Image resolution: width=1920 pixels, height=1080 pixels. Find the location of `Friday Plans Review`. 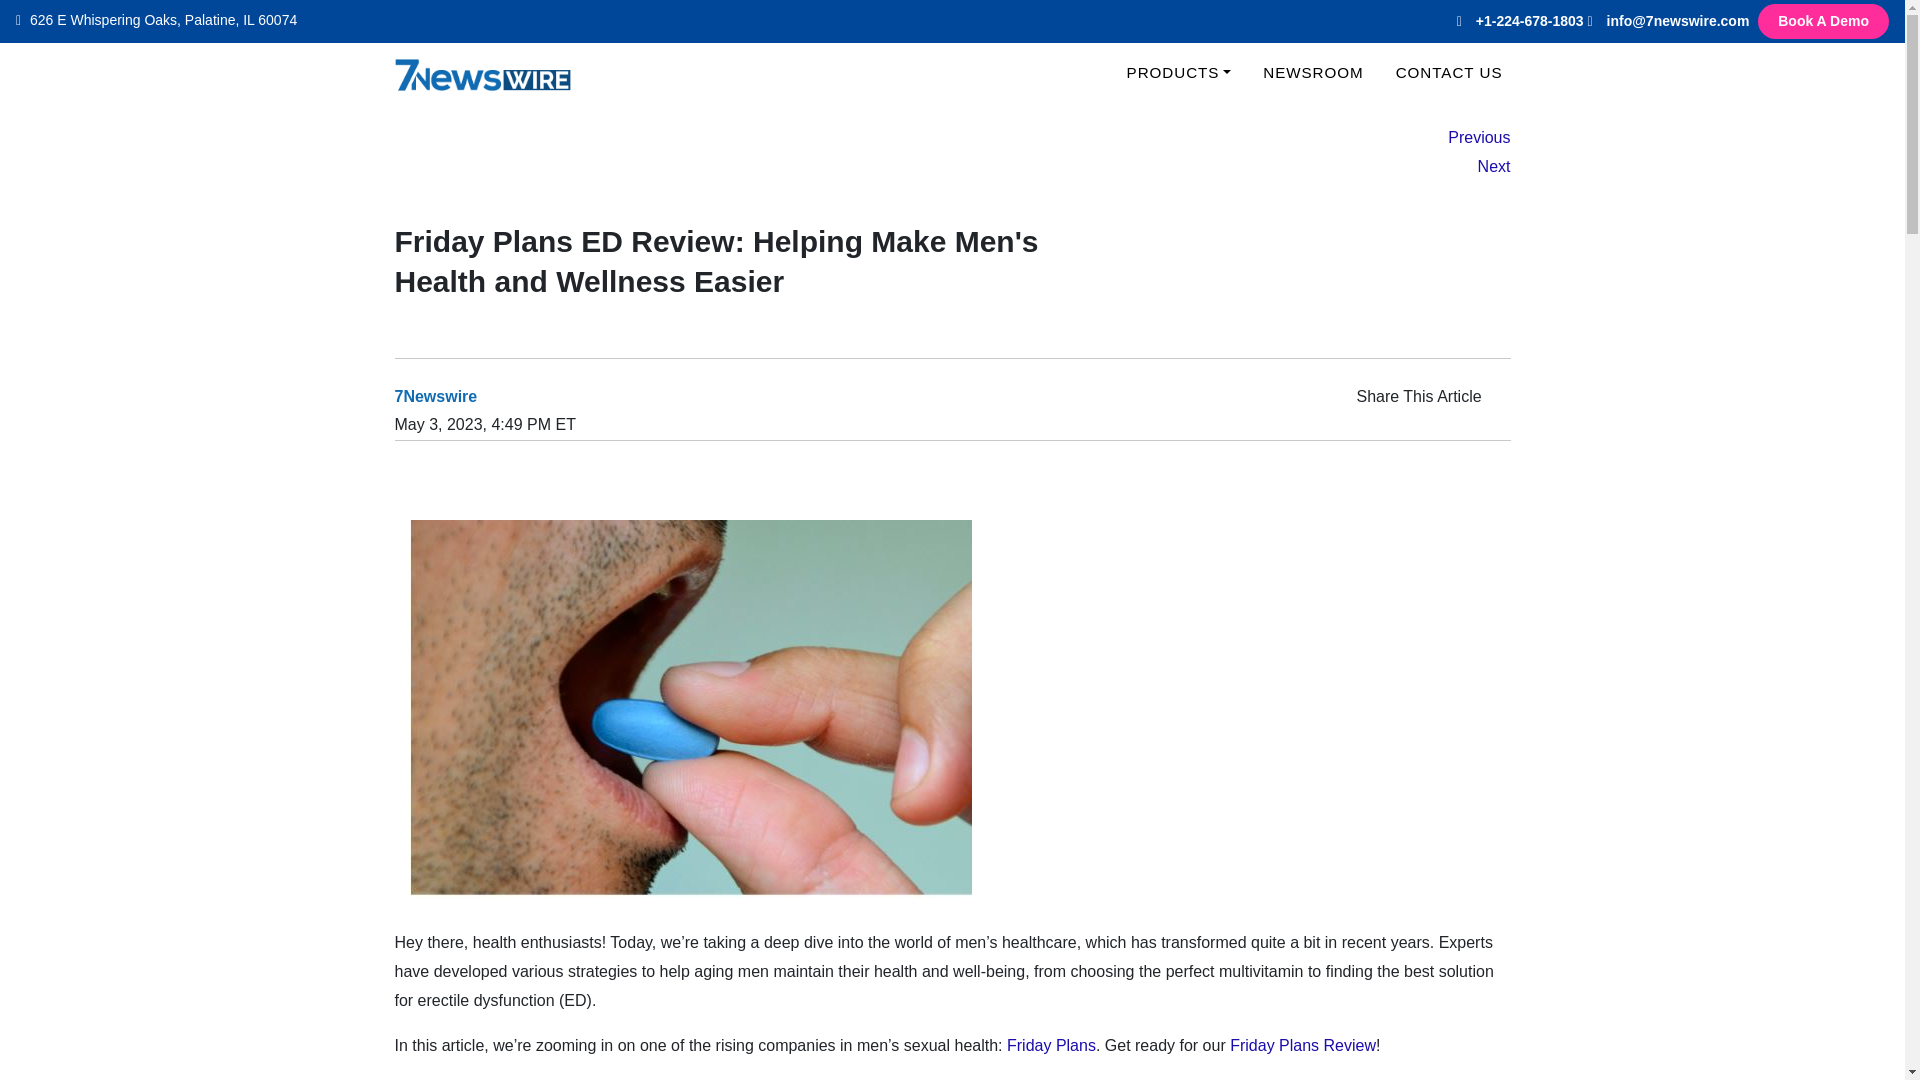

Friday Plans Review is located at coordinates (1303, 1045).